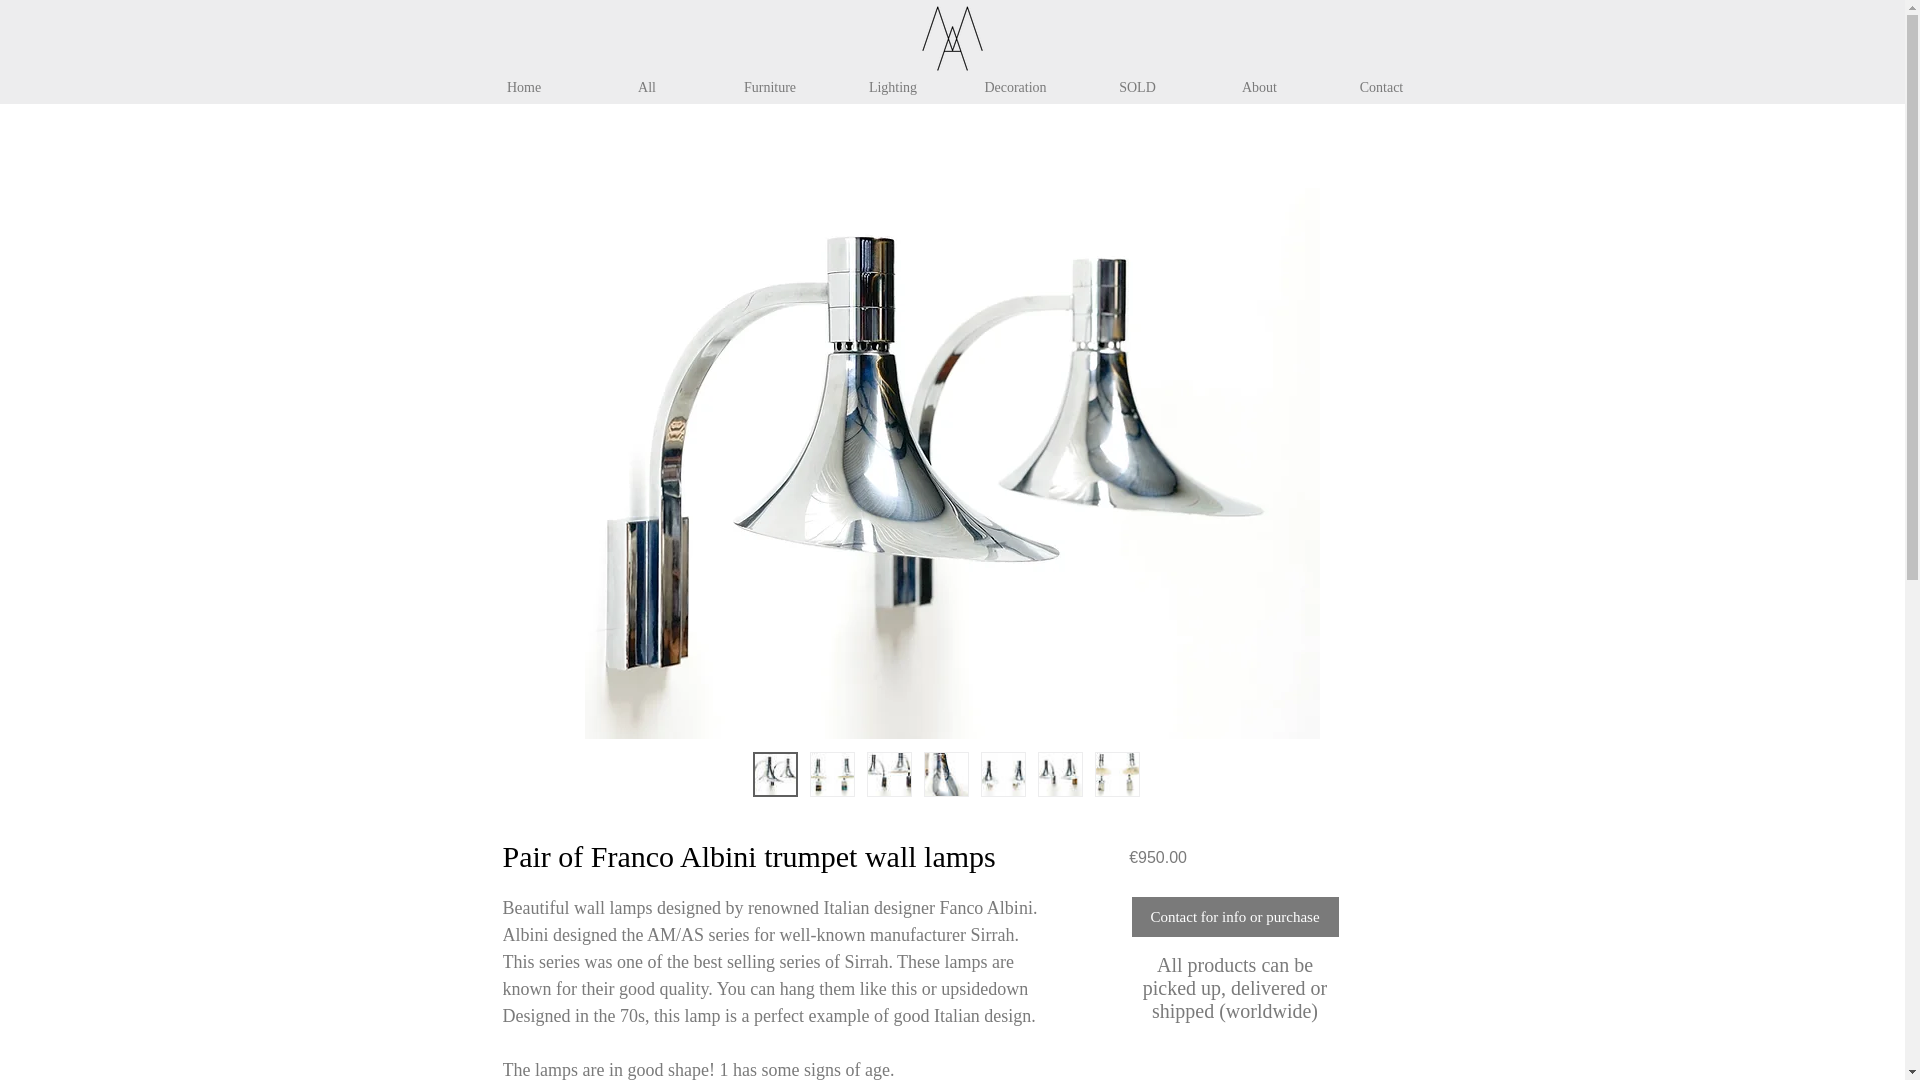  Describe the element at coordinates (1014, 88) in the screenshot. I see `Decoration` at that location.